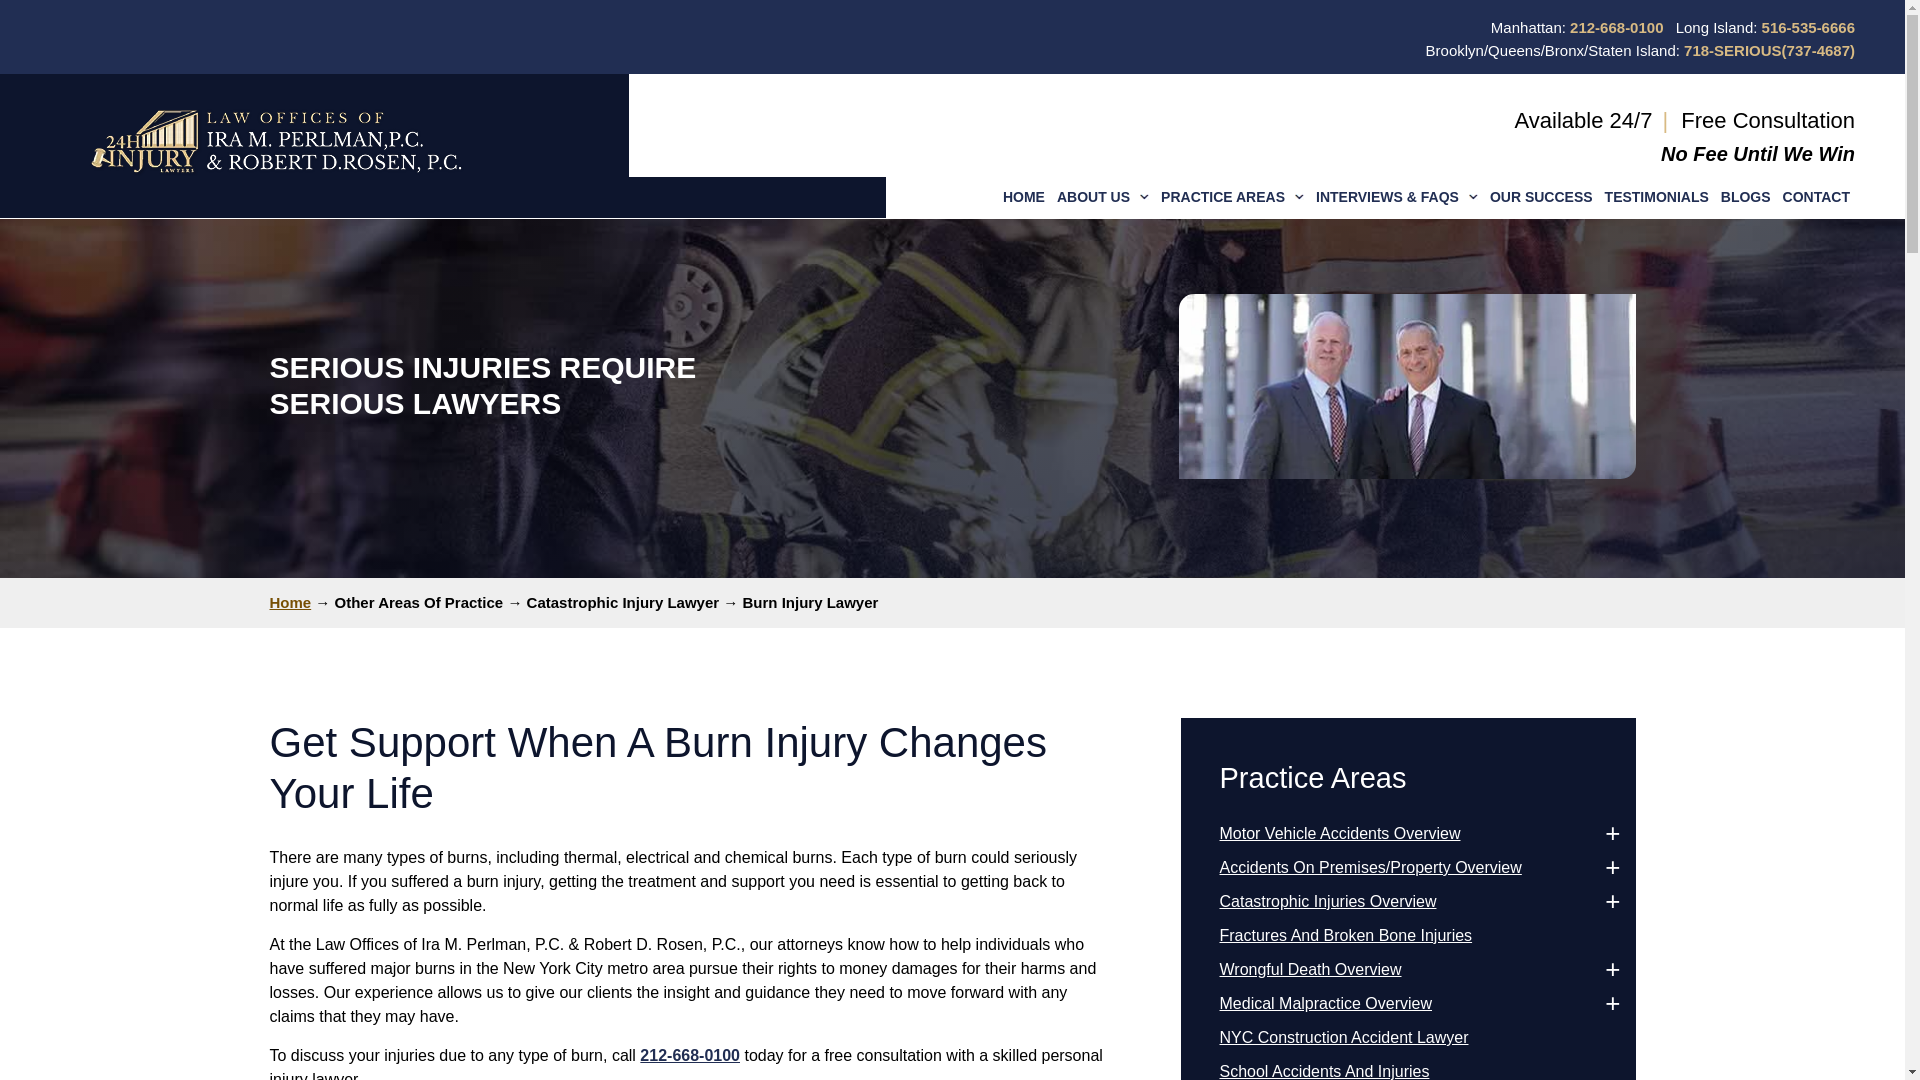  I want to click on Go to Catastrophic Injury Lawyer., so click(623, 602).